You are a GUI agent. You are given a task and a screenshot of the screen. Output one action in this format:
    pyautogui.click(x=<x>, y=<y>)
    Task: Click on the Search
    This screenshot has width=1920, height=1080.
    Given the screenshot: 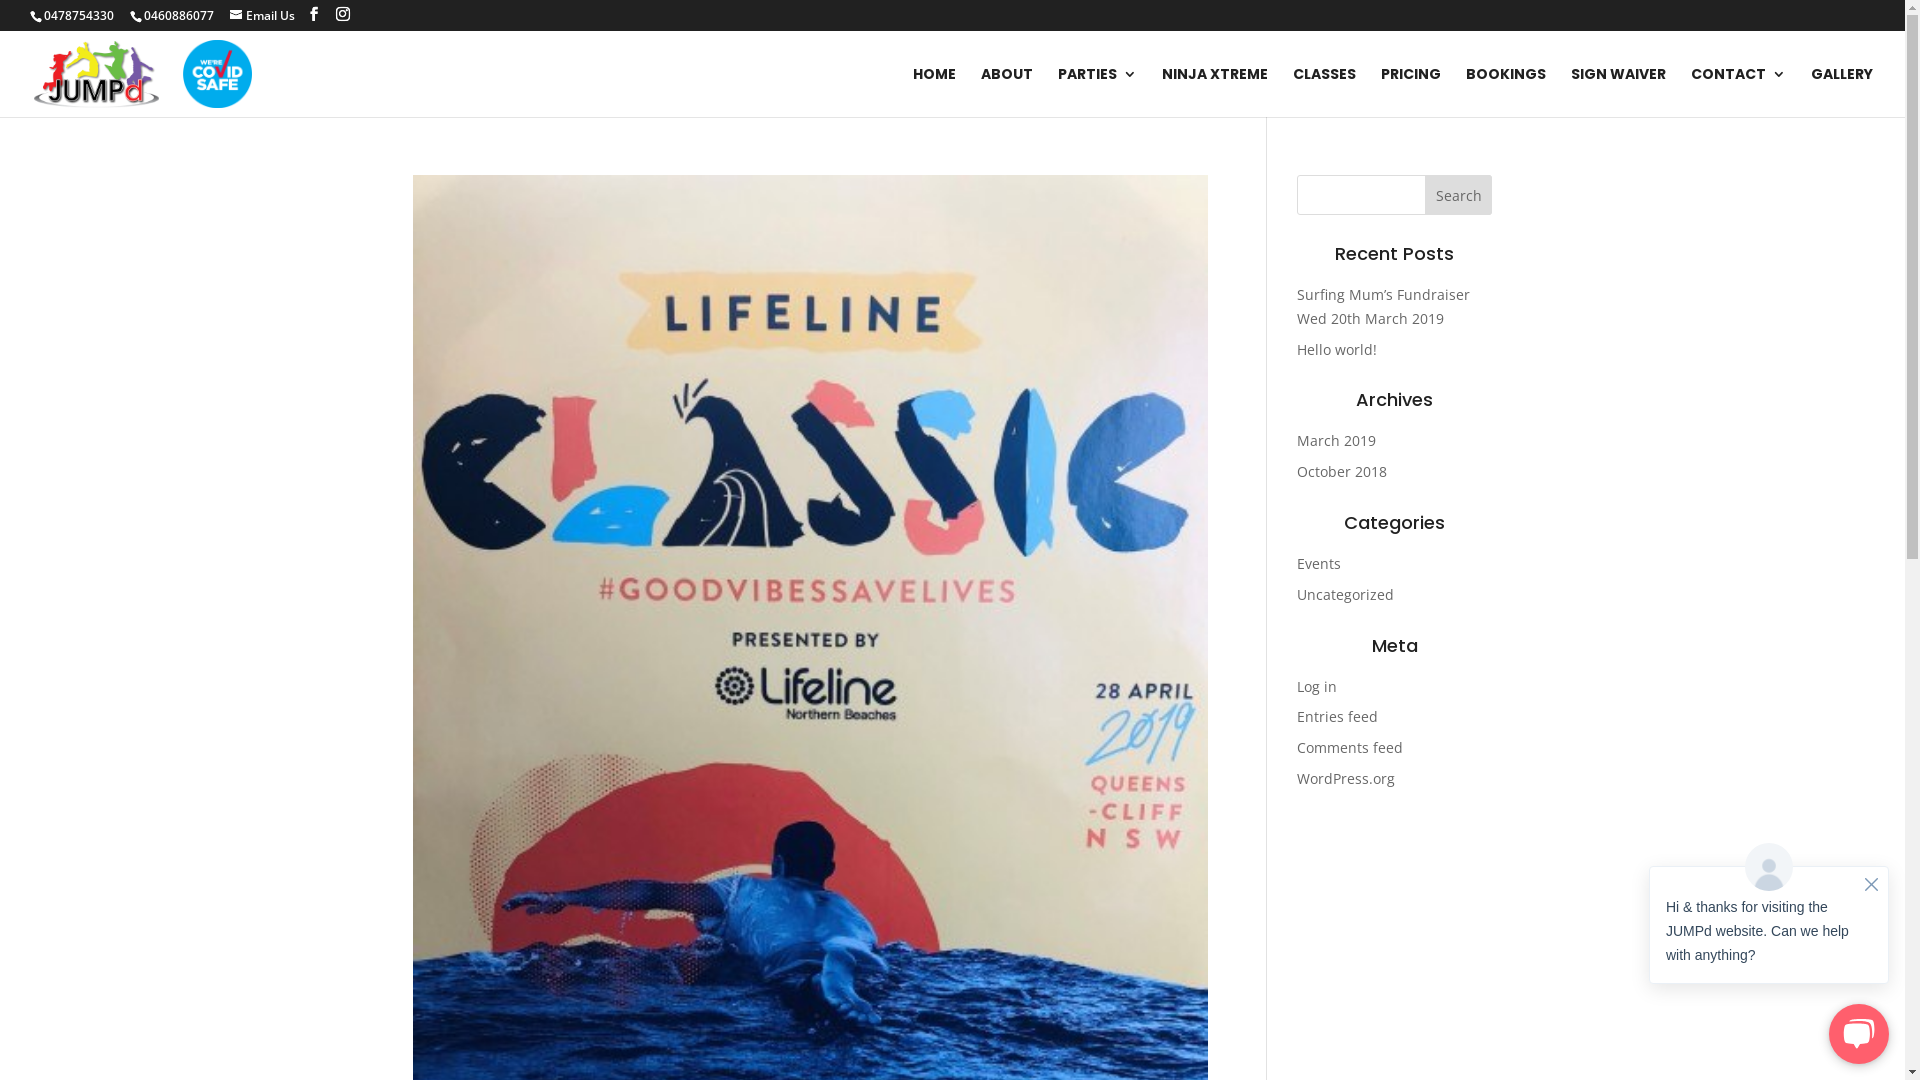 What is the action you would take?
    pyautogui.click(x=1459, y=195)
    